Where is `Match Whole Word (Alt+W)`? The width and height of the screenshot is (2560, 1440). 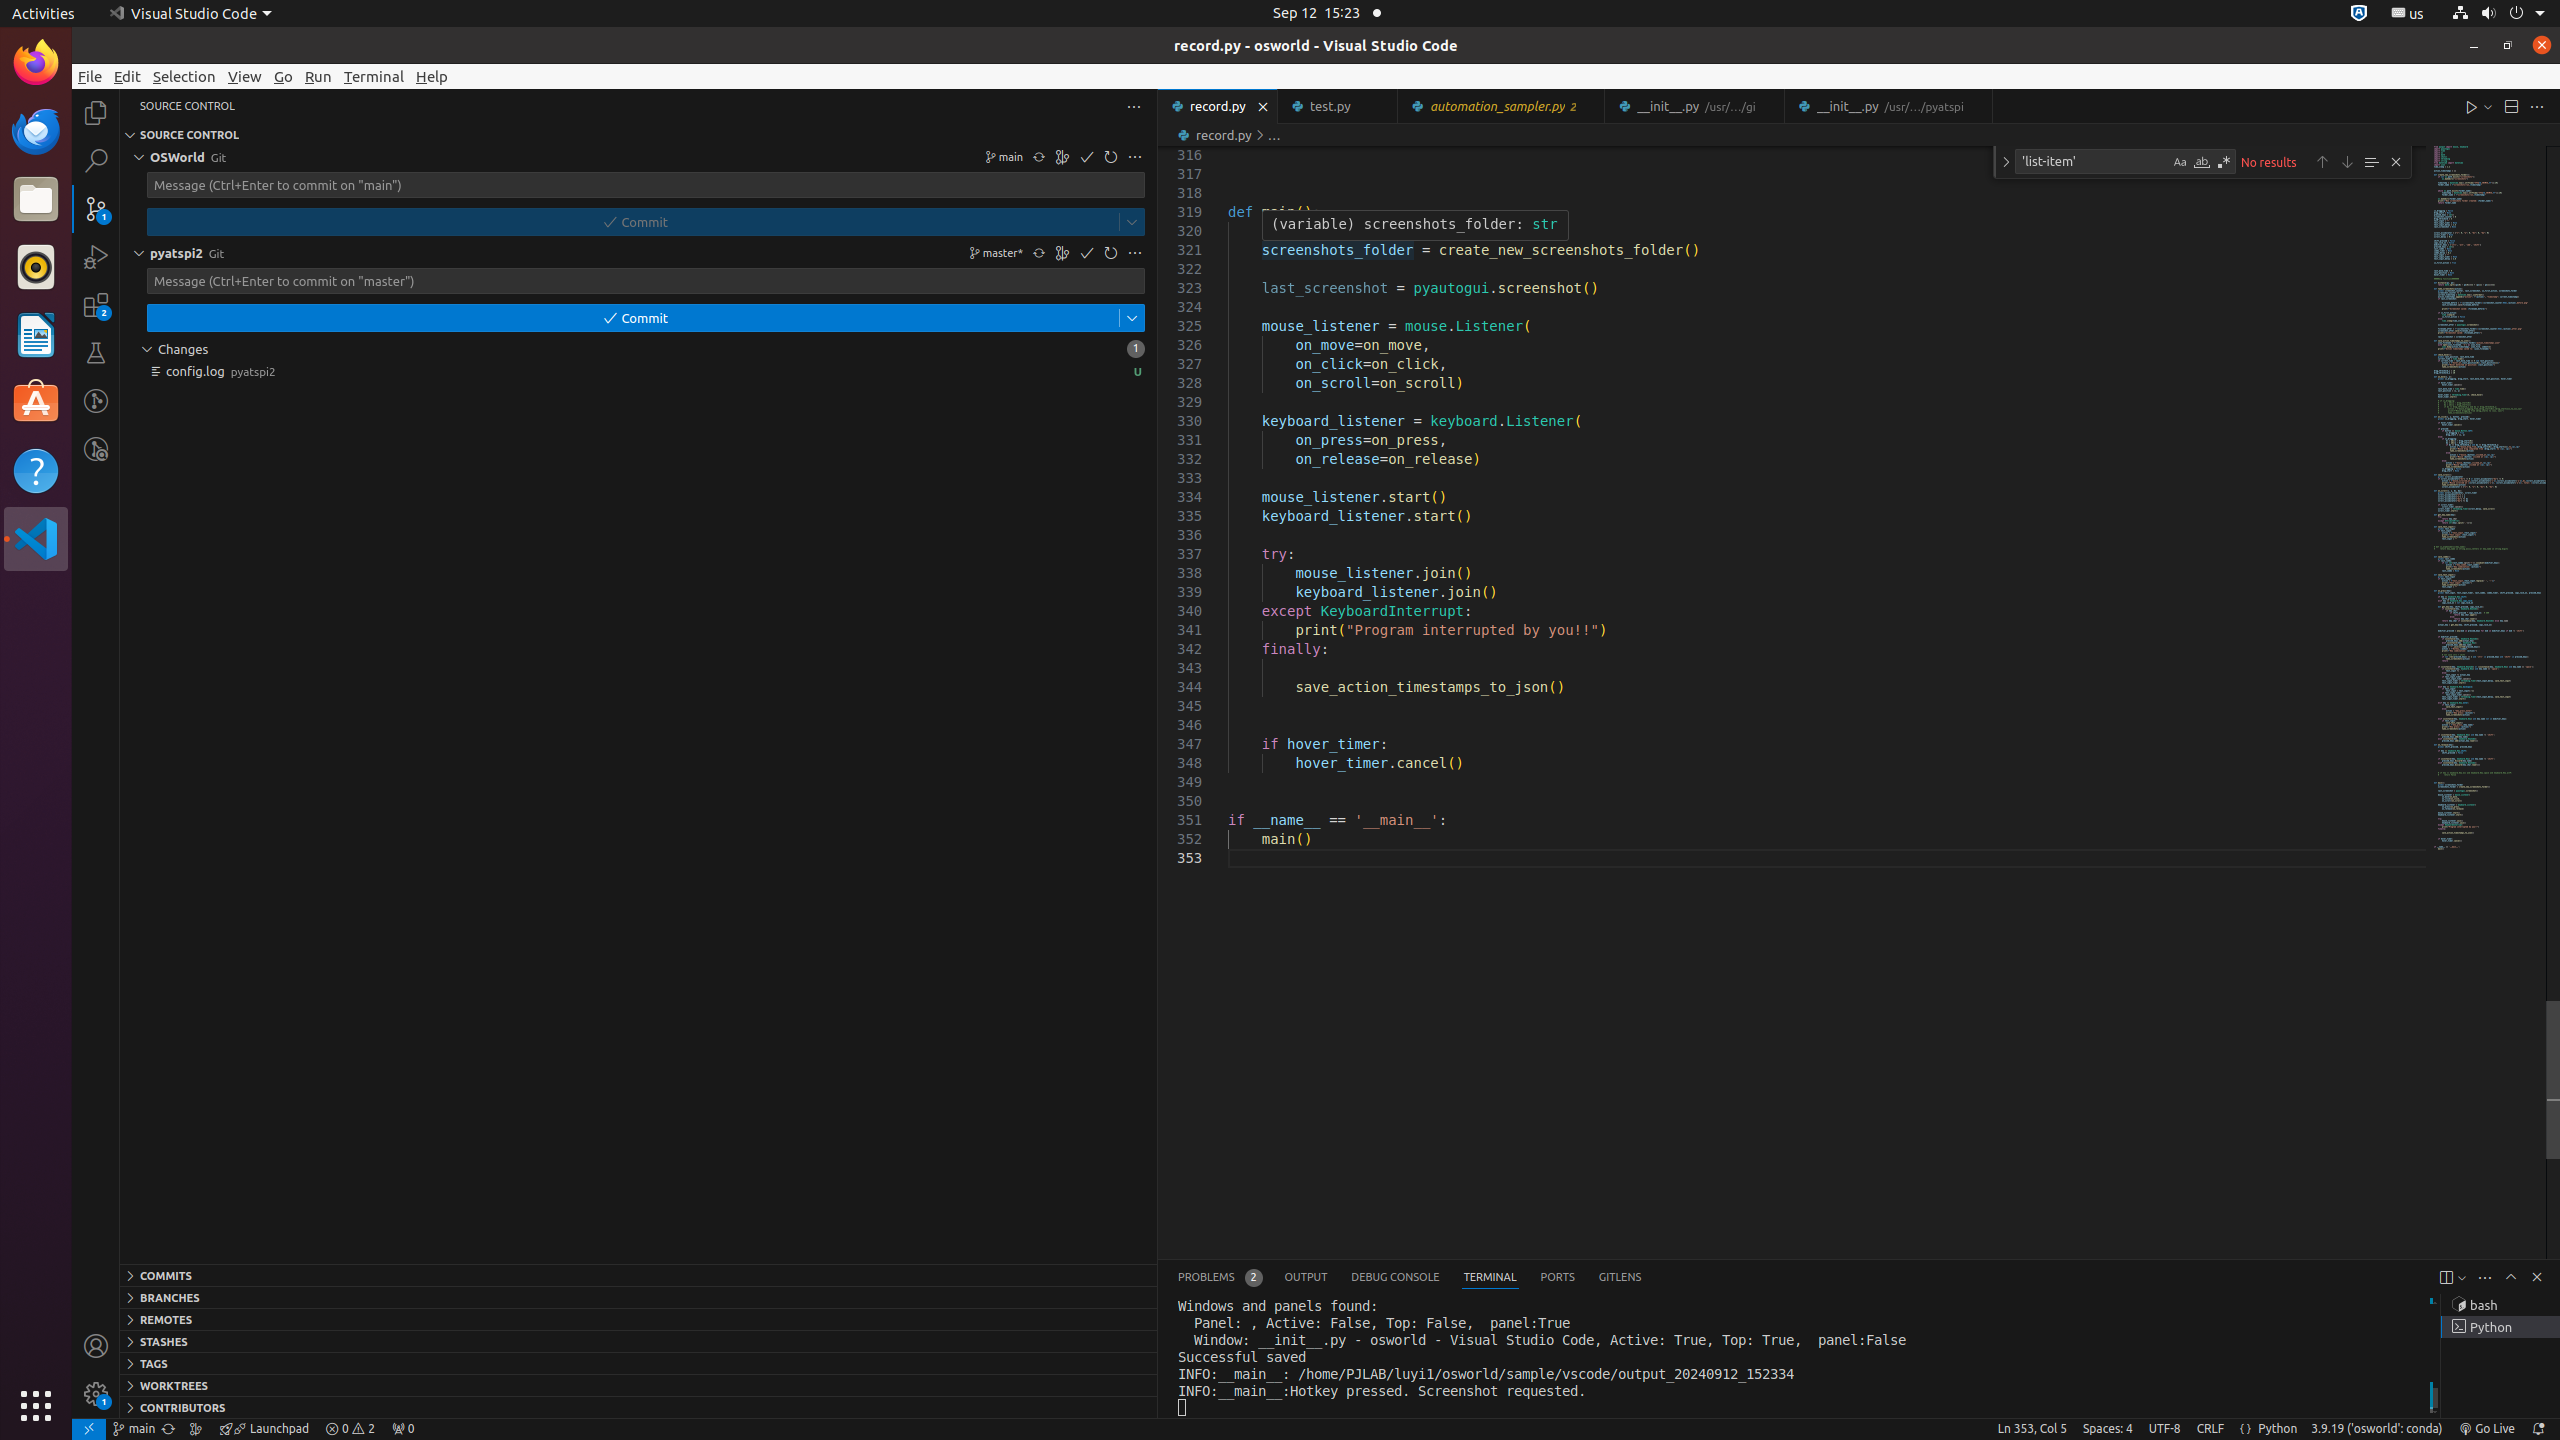 Match Whole Word (Alt+W) is located at coordinates (2202, 162).